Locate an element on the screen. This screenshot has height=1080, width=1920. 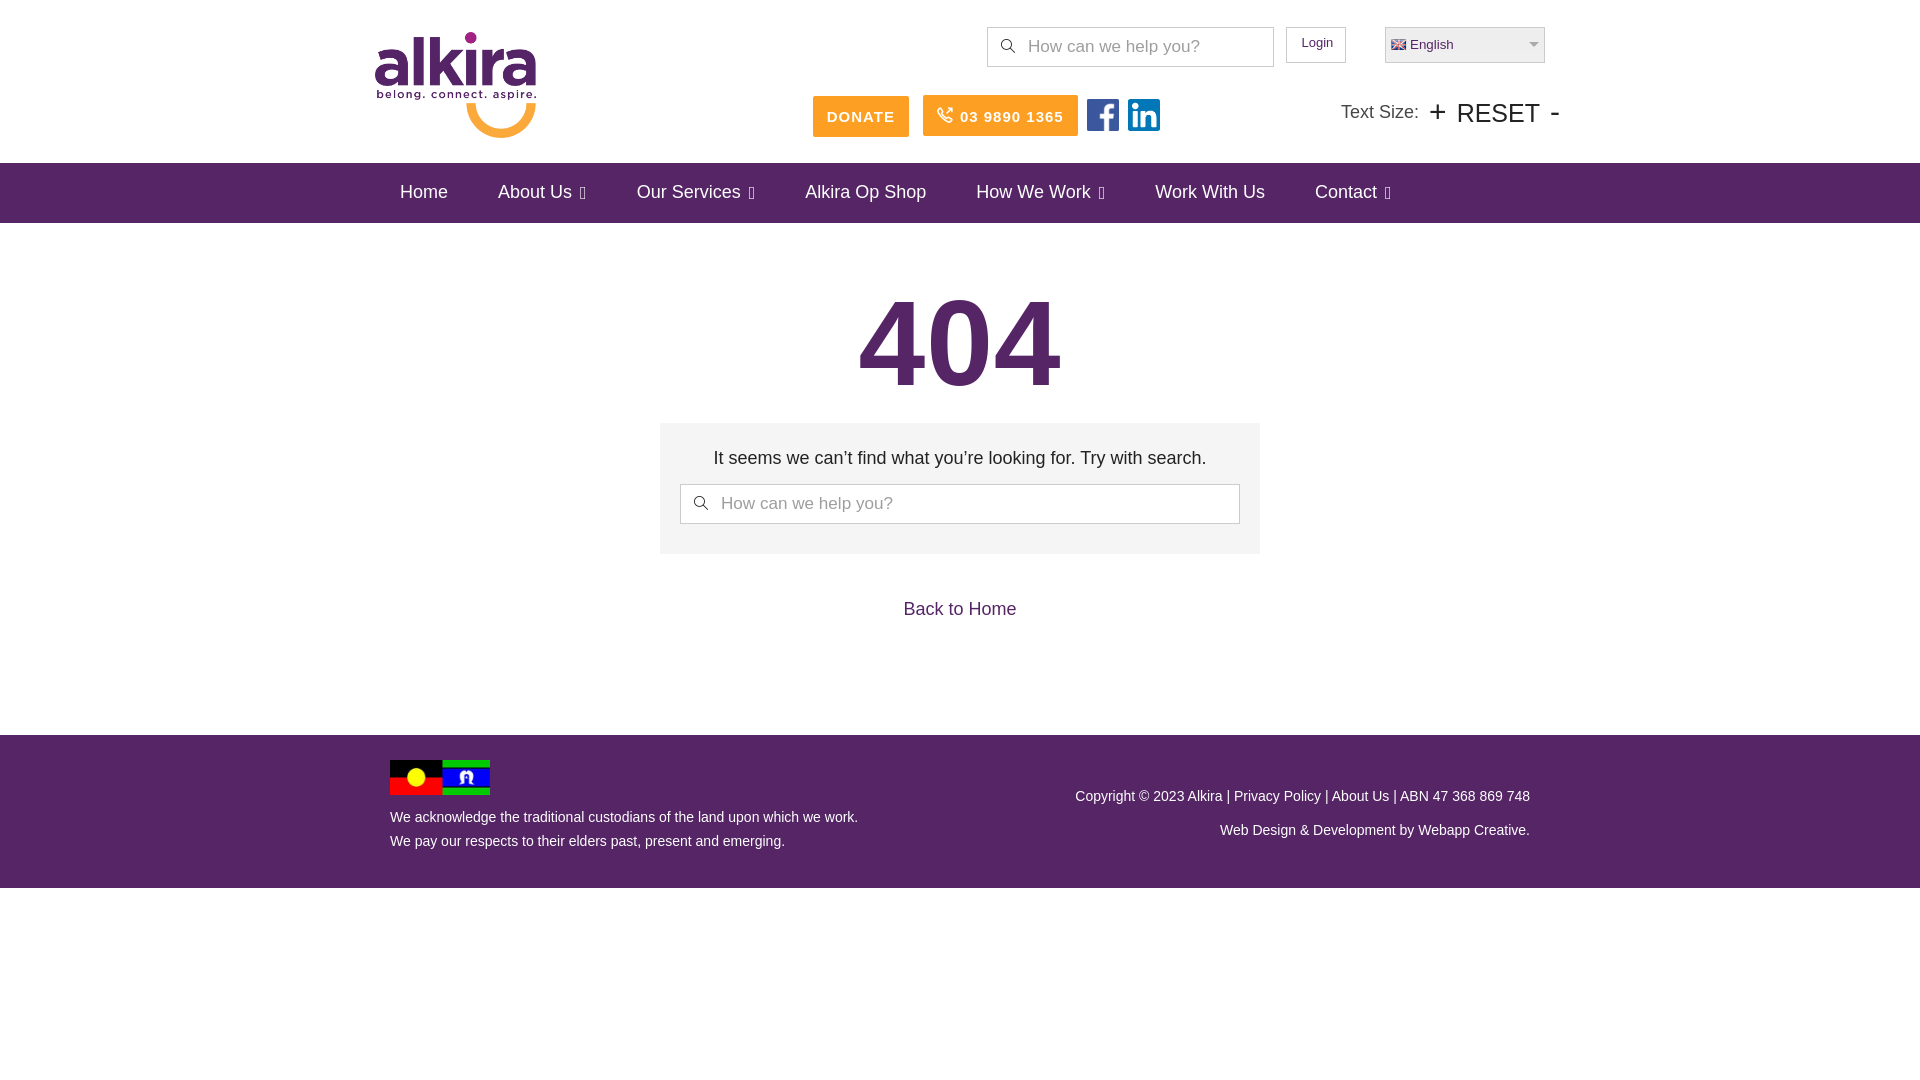
RESET is located at coordinates (1498, 113).